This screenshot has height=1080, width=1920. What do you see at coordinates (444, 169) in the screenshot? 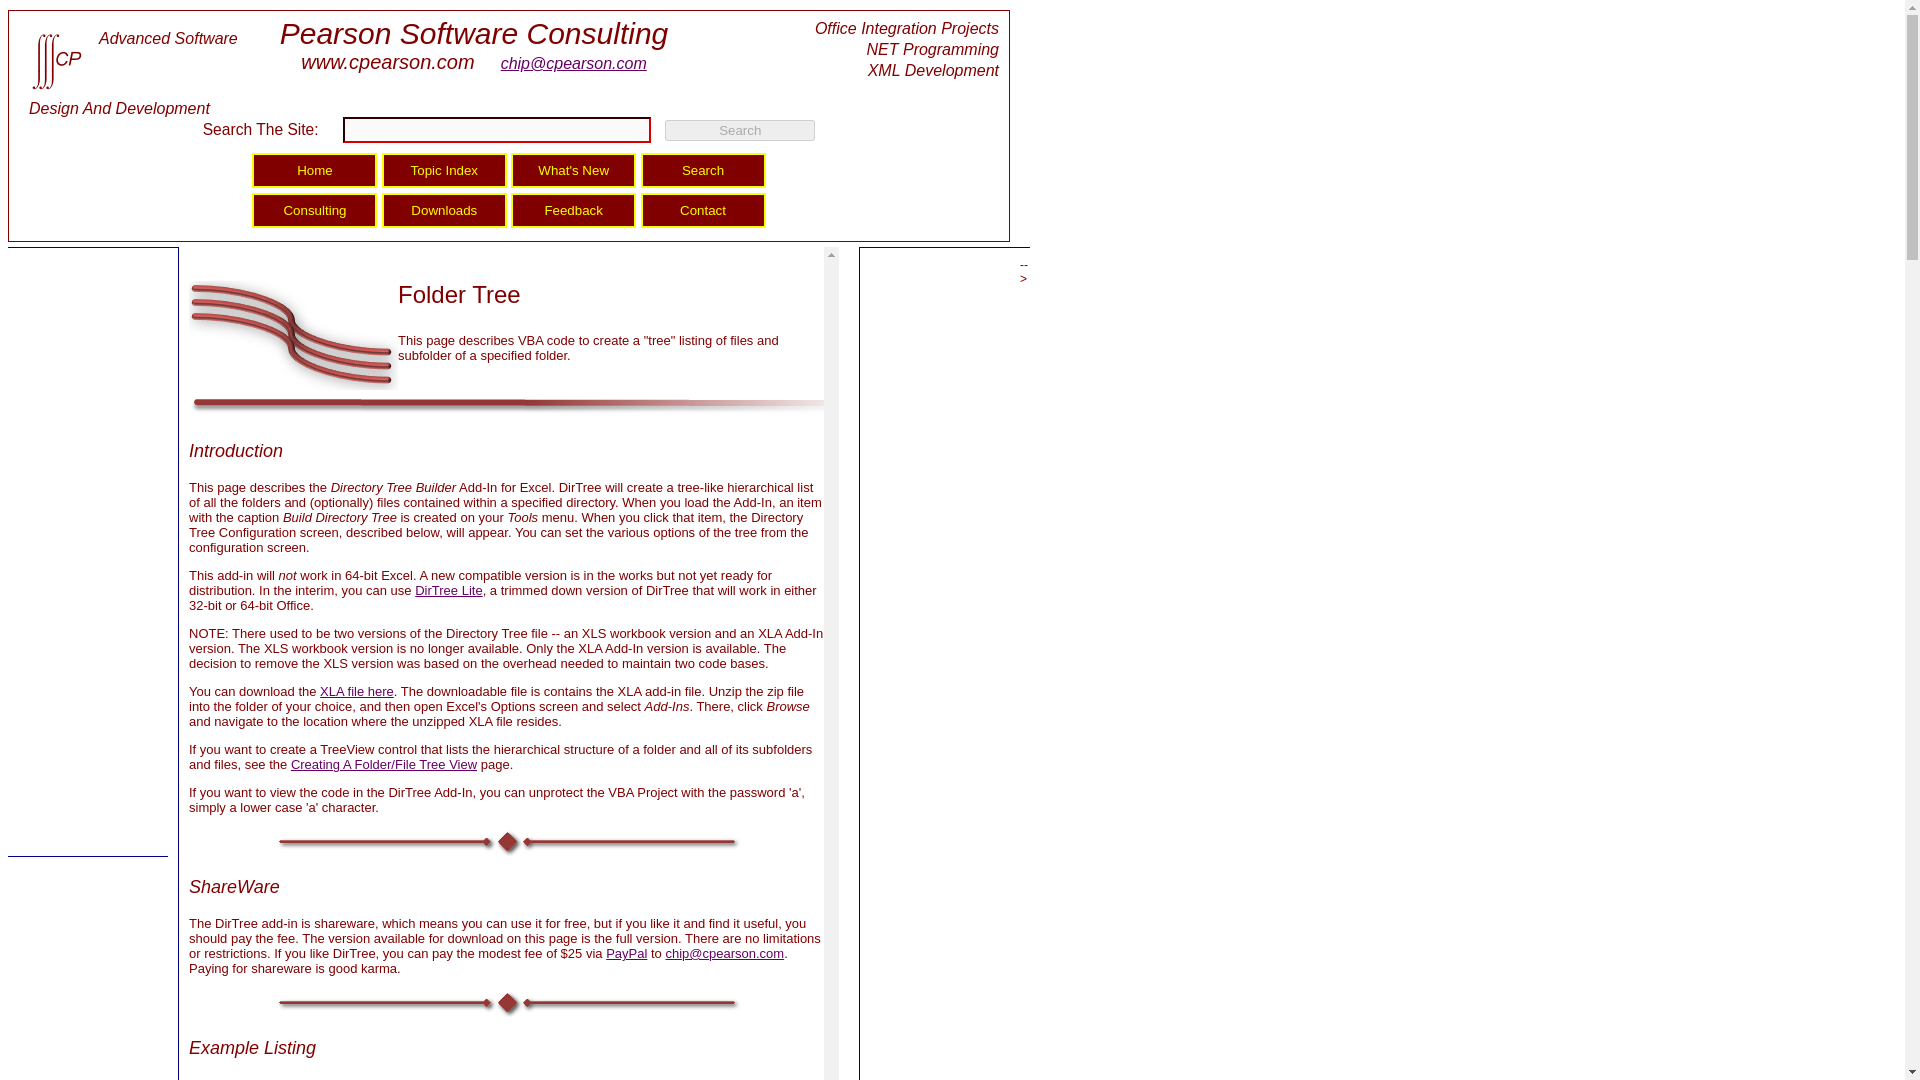
I see `Topic Index` at bounding box center [444, 169].